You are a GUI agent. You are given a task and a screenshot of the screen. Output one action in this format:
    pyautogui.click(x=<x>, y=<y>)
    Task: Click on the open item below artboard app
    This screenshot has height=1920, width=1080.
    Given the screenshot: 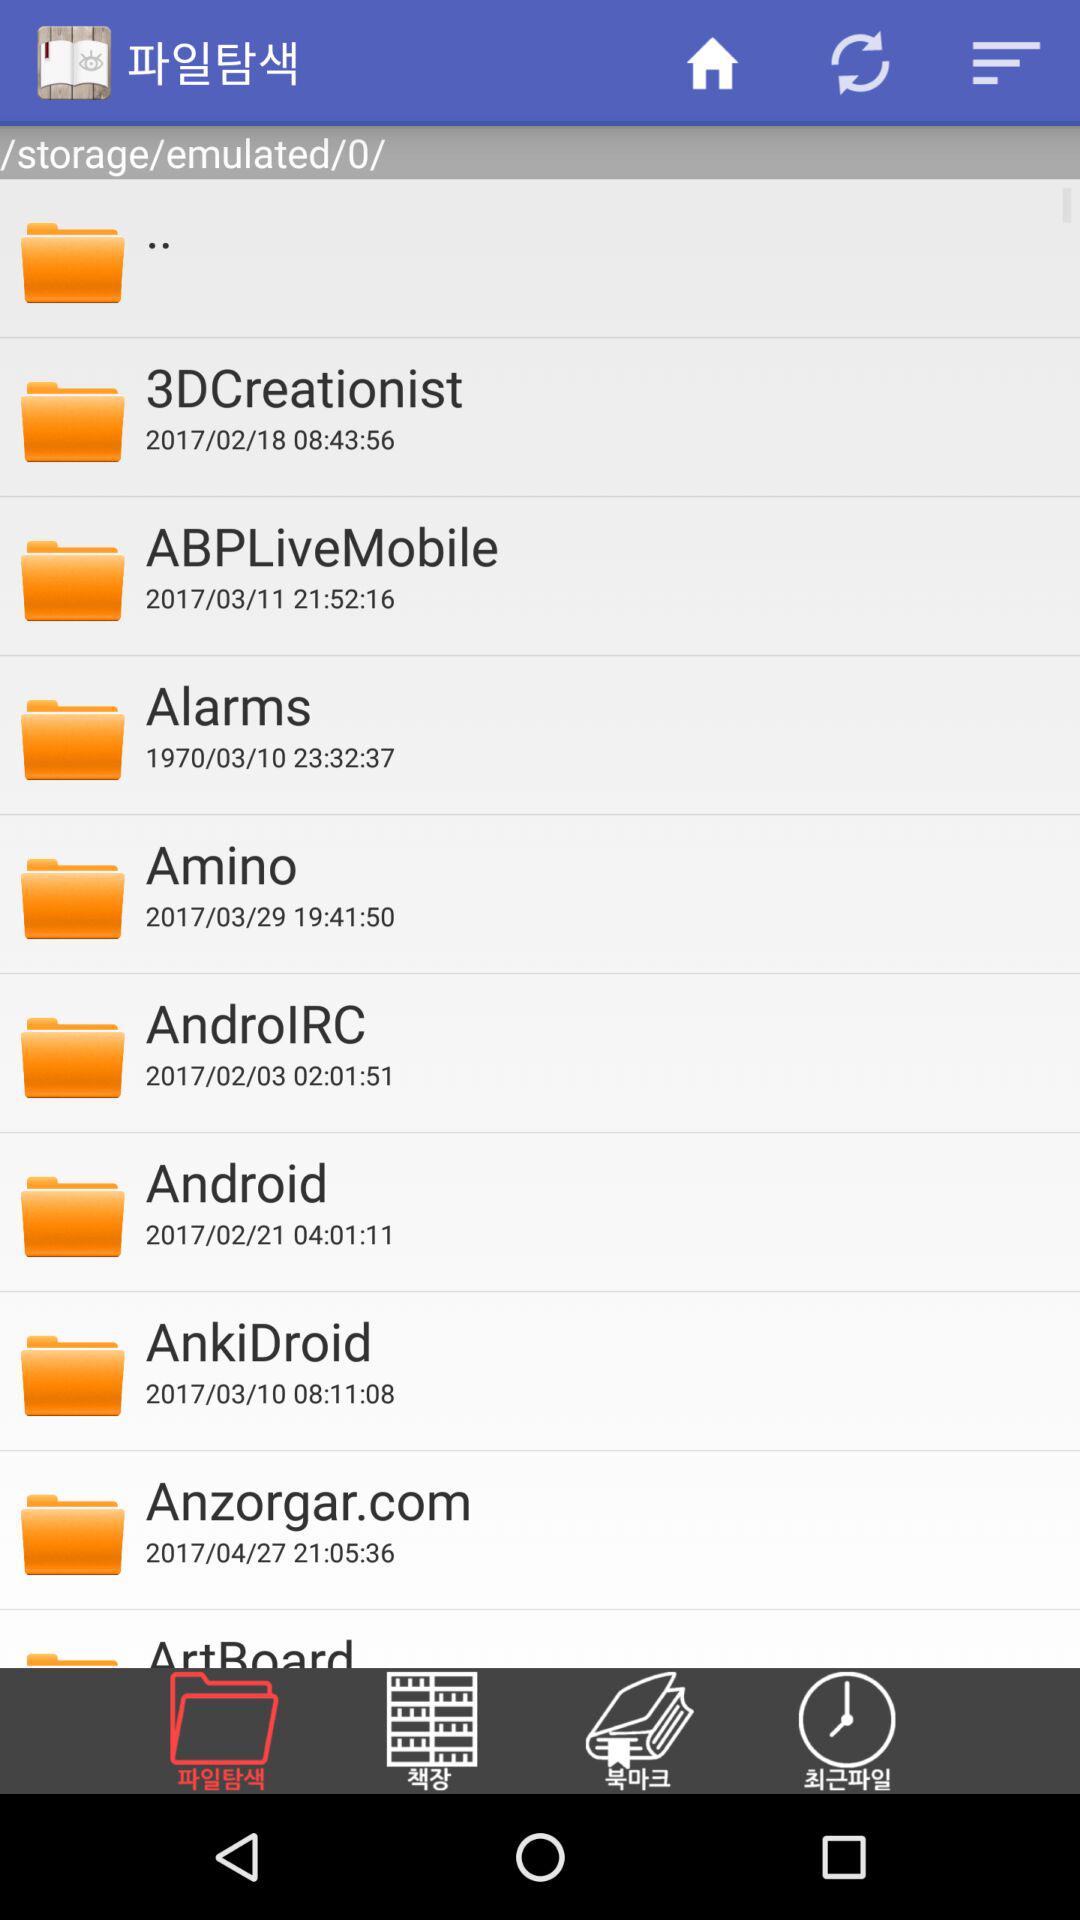 What is the action you would take?
    pyautogui.click(x=455, y=1730)
    